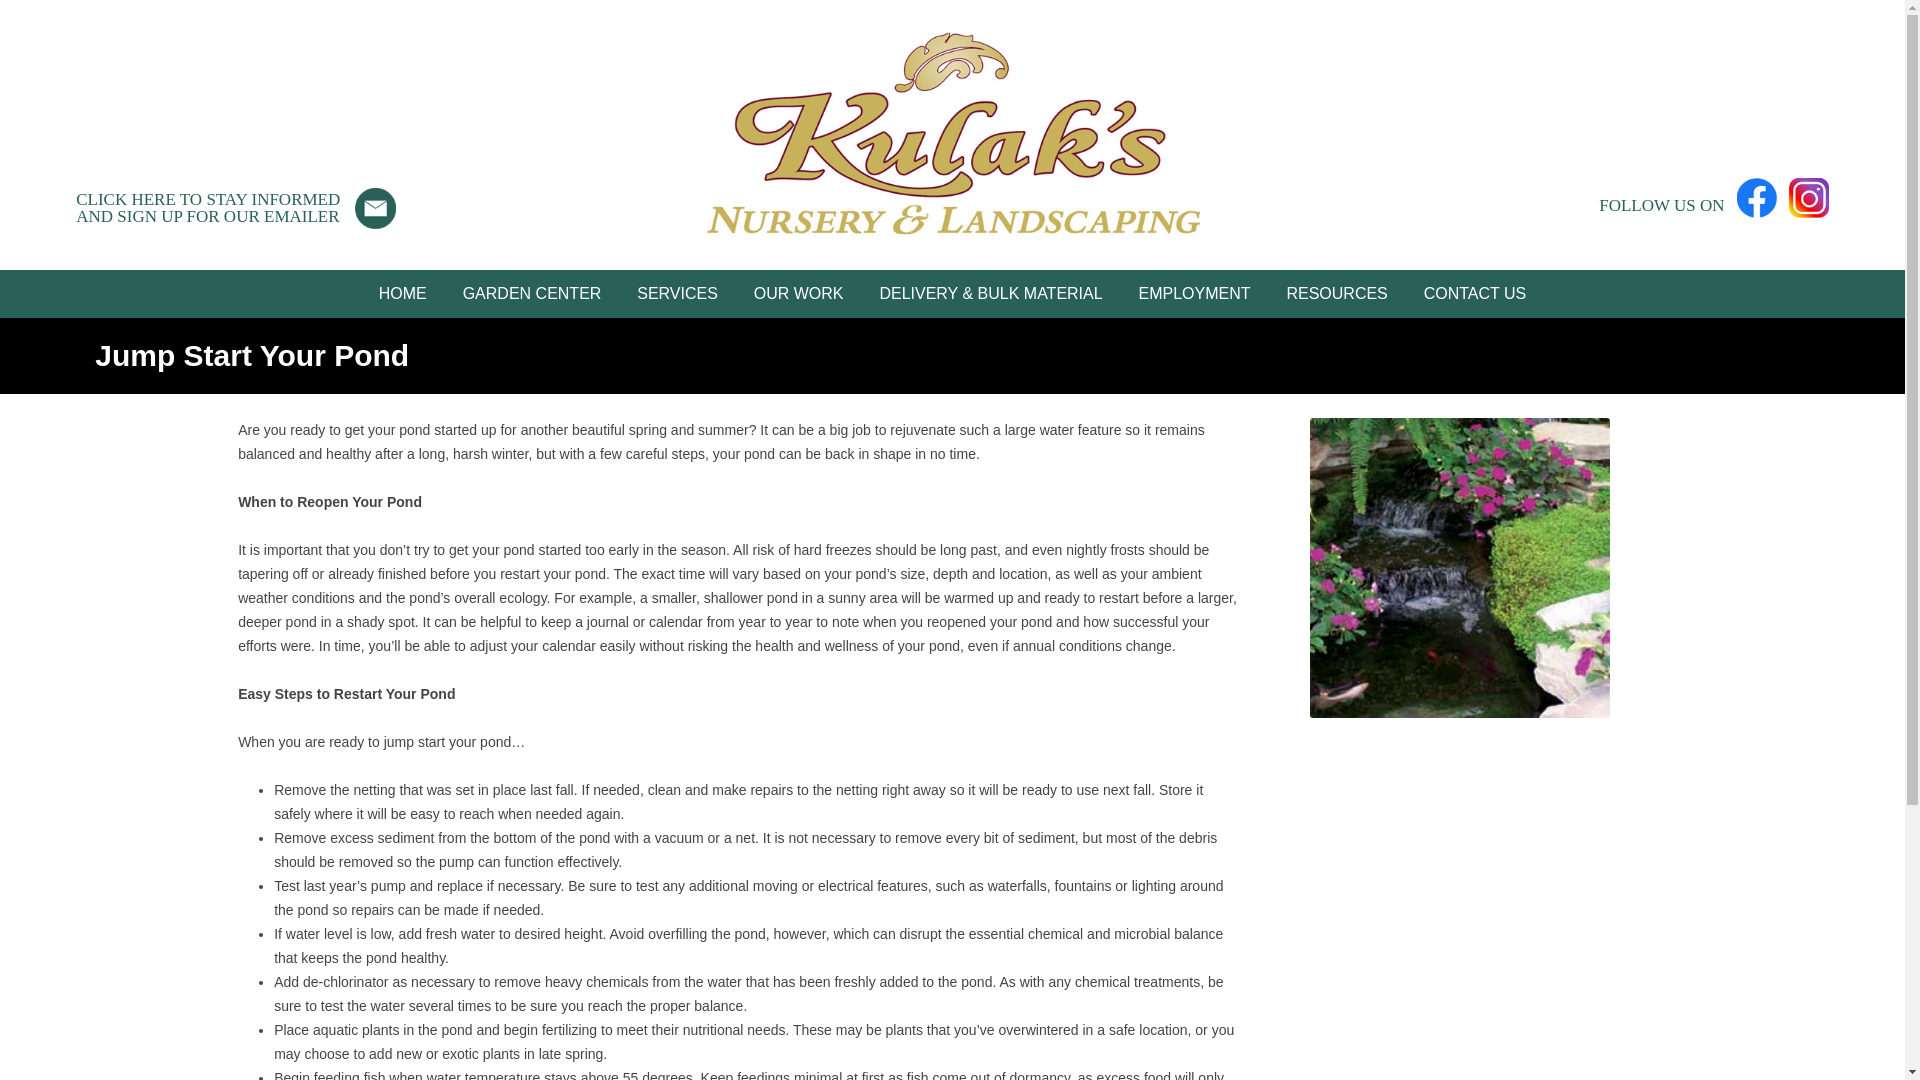 The height and width of the screenshot is (1080, 1920). I want to click on CONTACT US, so click(1475, 294).